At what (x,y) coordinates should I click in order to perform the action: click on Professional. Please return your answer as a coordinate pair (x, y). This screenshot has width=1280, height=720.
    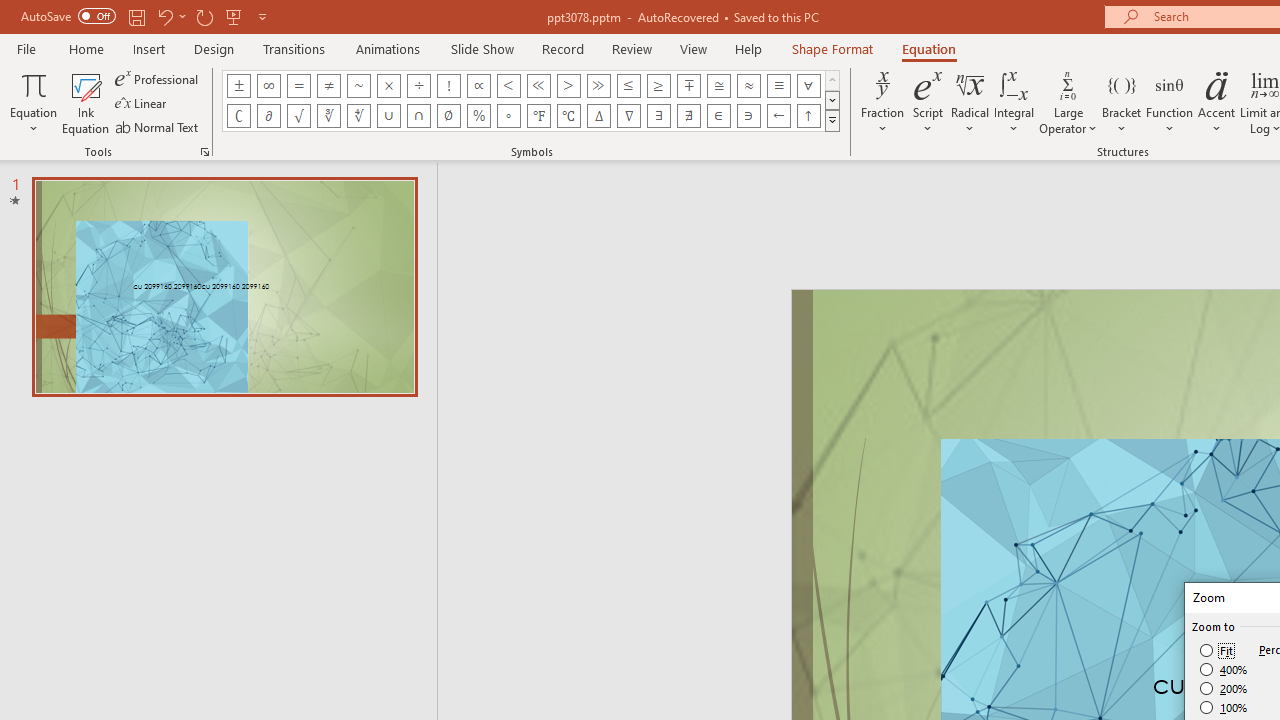
    Looking at the image, I should click on (158, 78).